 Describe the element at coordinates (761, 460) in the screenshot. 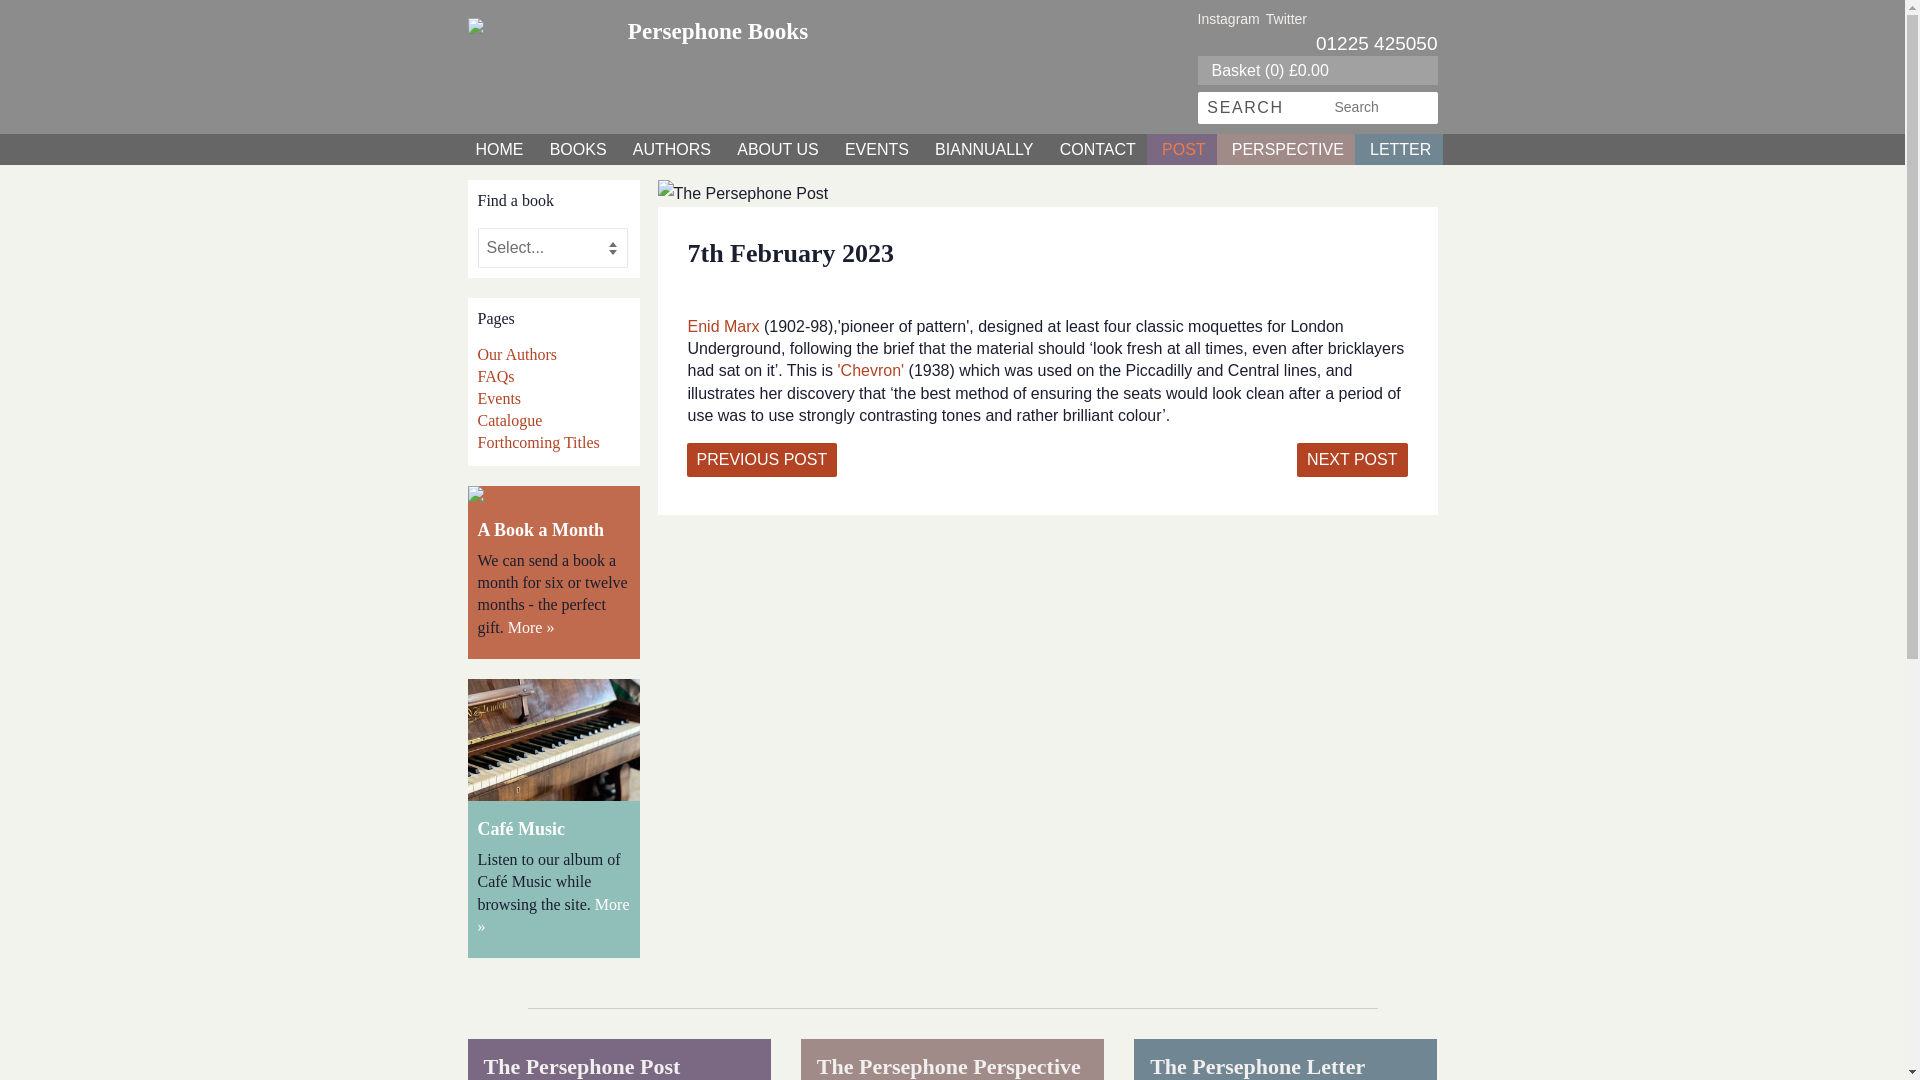

I see `6th February 2023` at that location.